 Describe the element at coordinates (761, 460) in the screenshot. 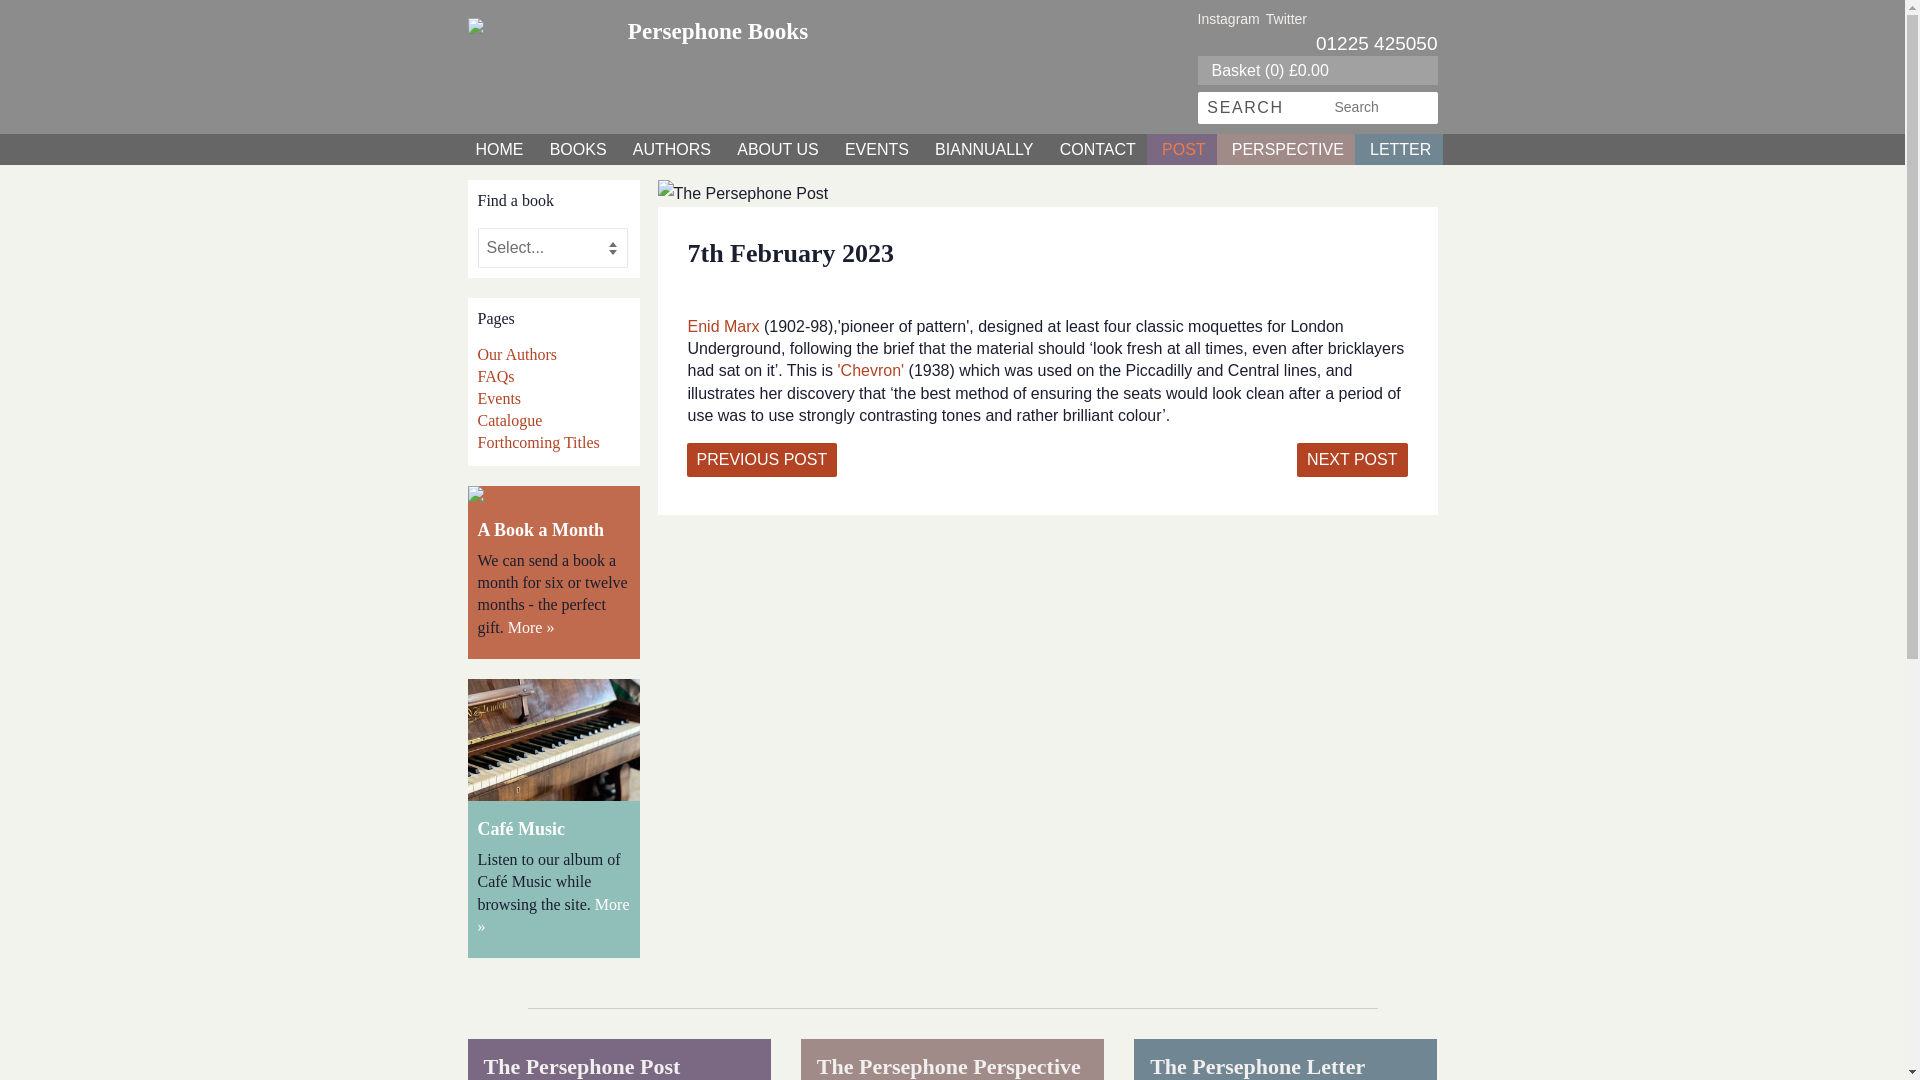

I see `6th February 2023` at that location.